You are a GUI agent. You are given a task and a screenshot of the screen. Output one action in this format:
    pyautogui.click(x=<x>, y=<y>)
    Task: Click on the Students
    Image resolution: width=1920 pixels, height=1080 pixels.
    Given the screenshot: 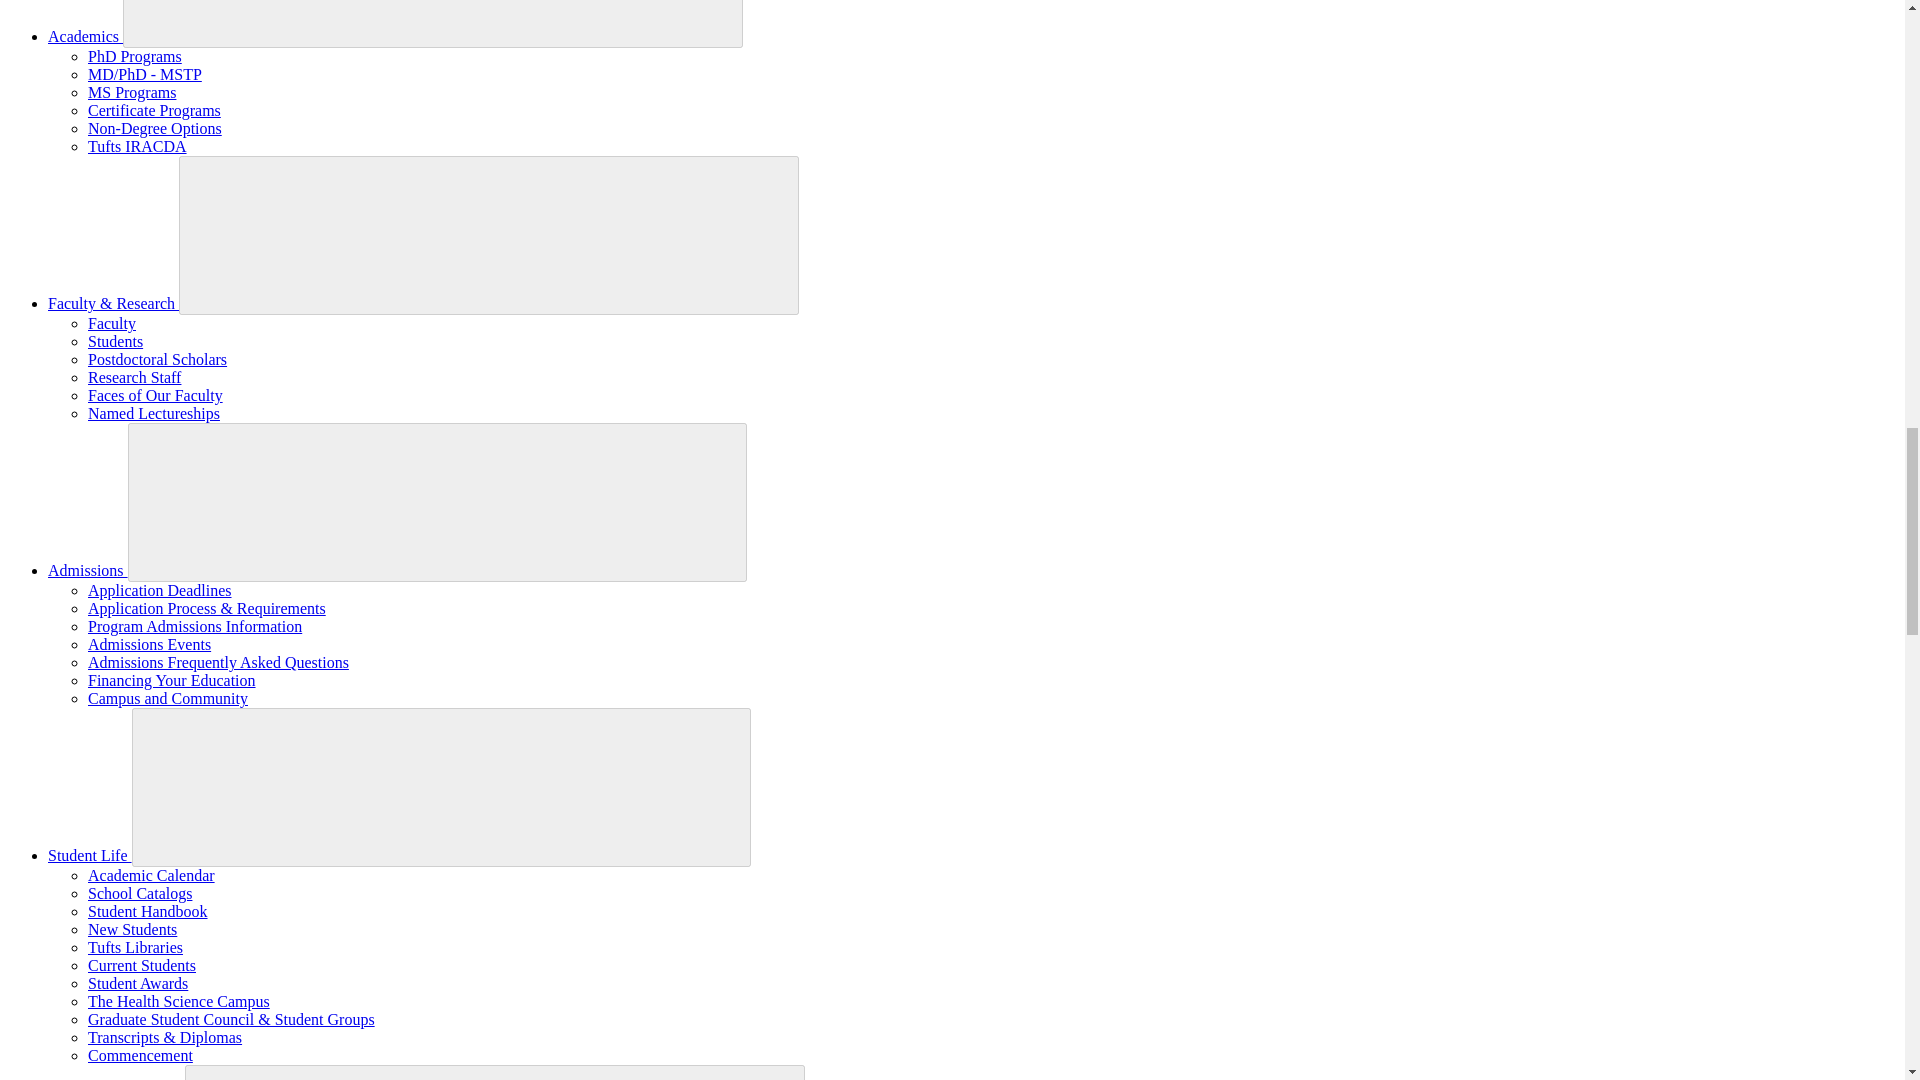 What is the action you would take?
    pyautogui.click(x=115, y=340)
    